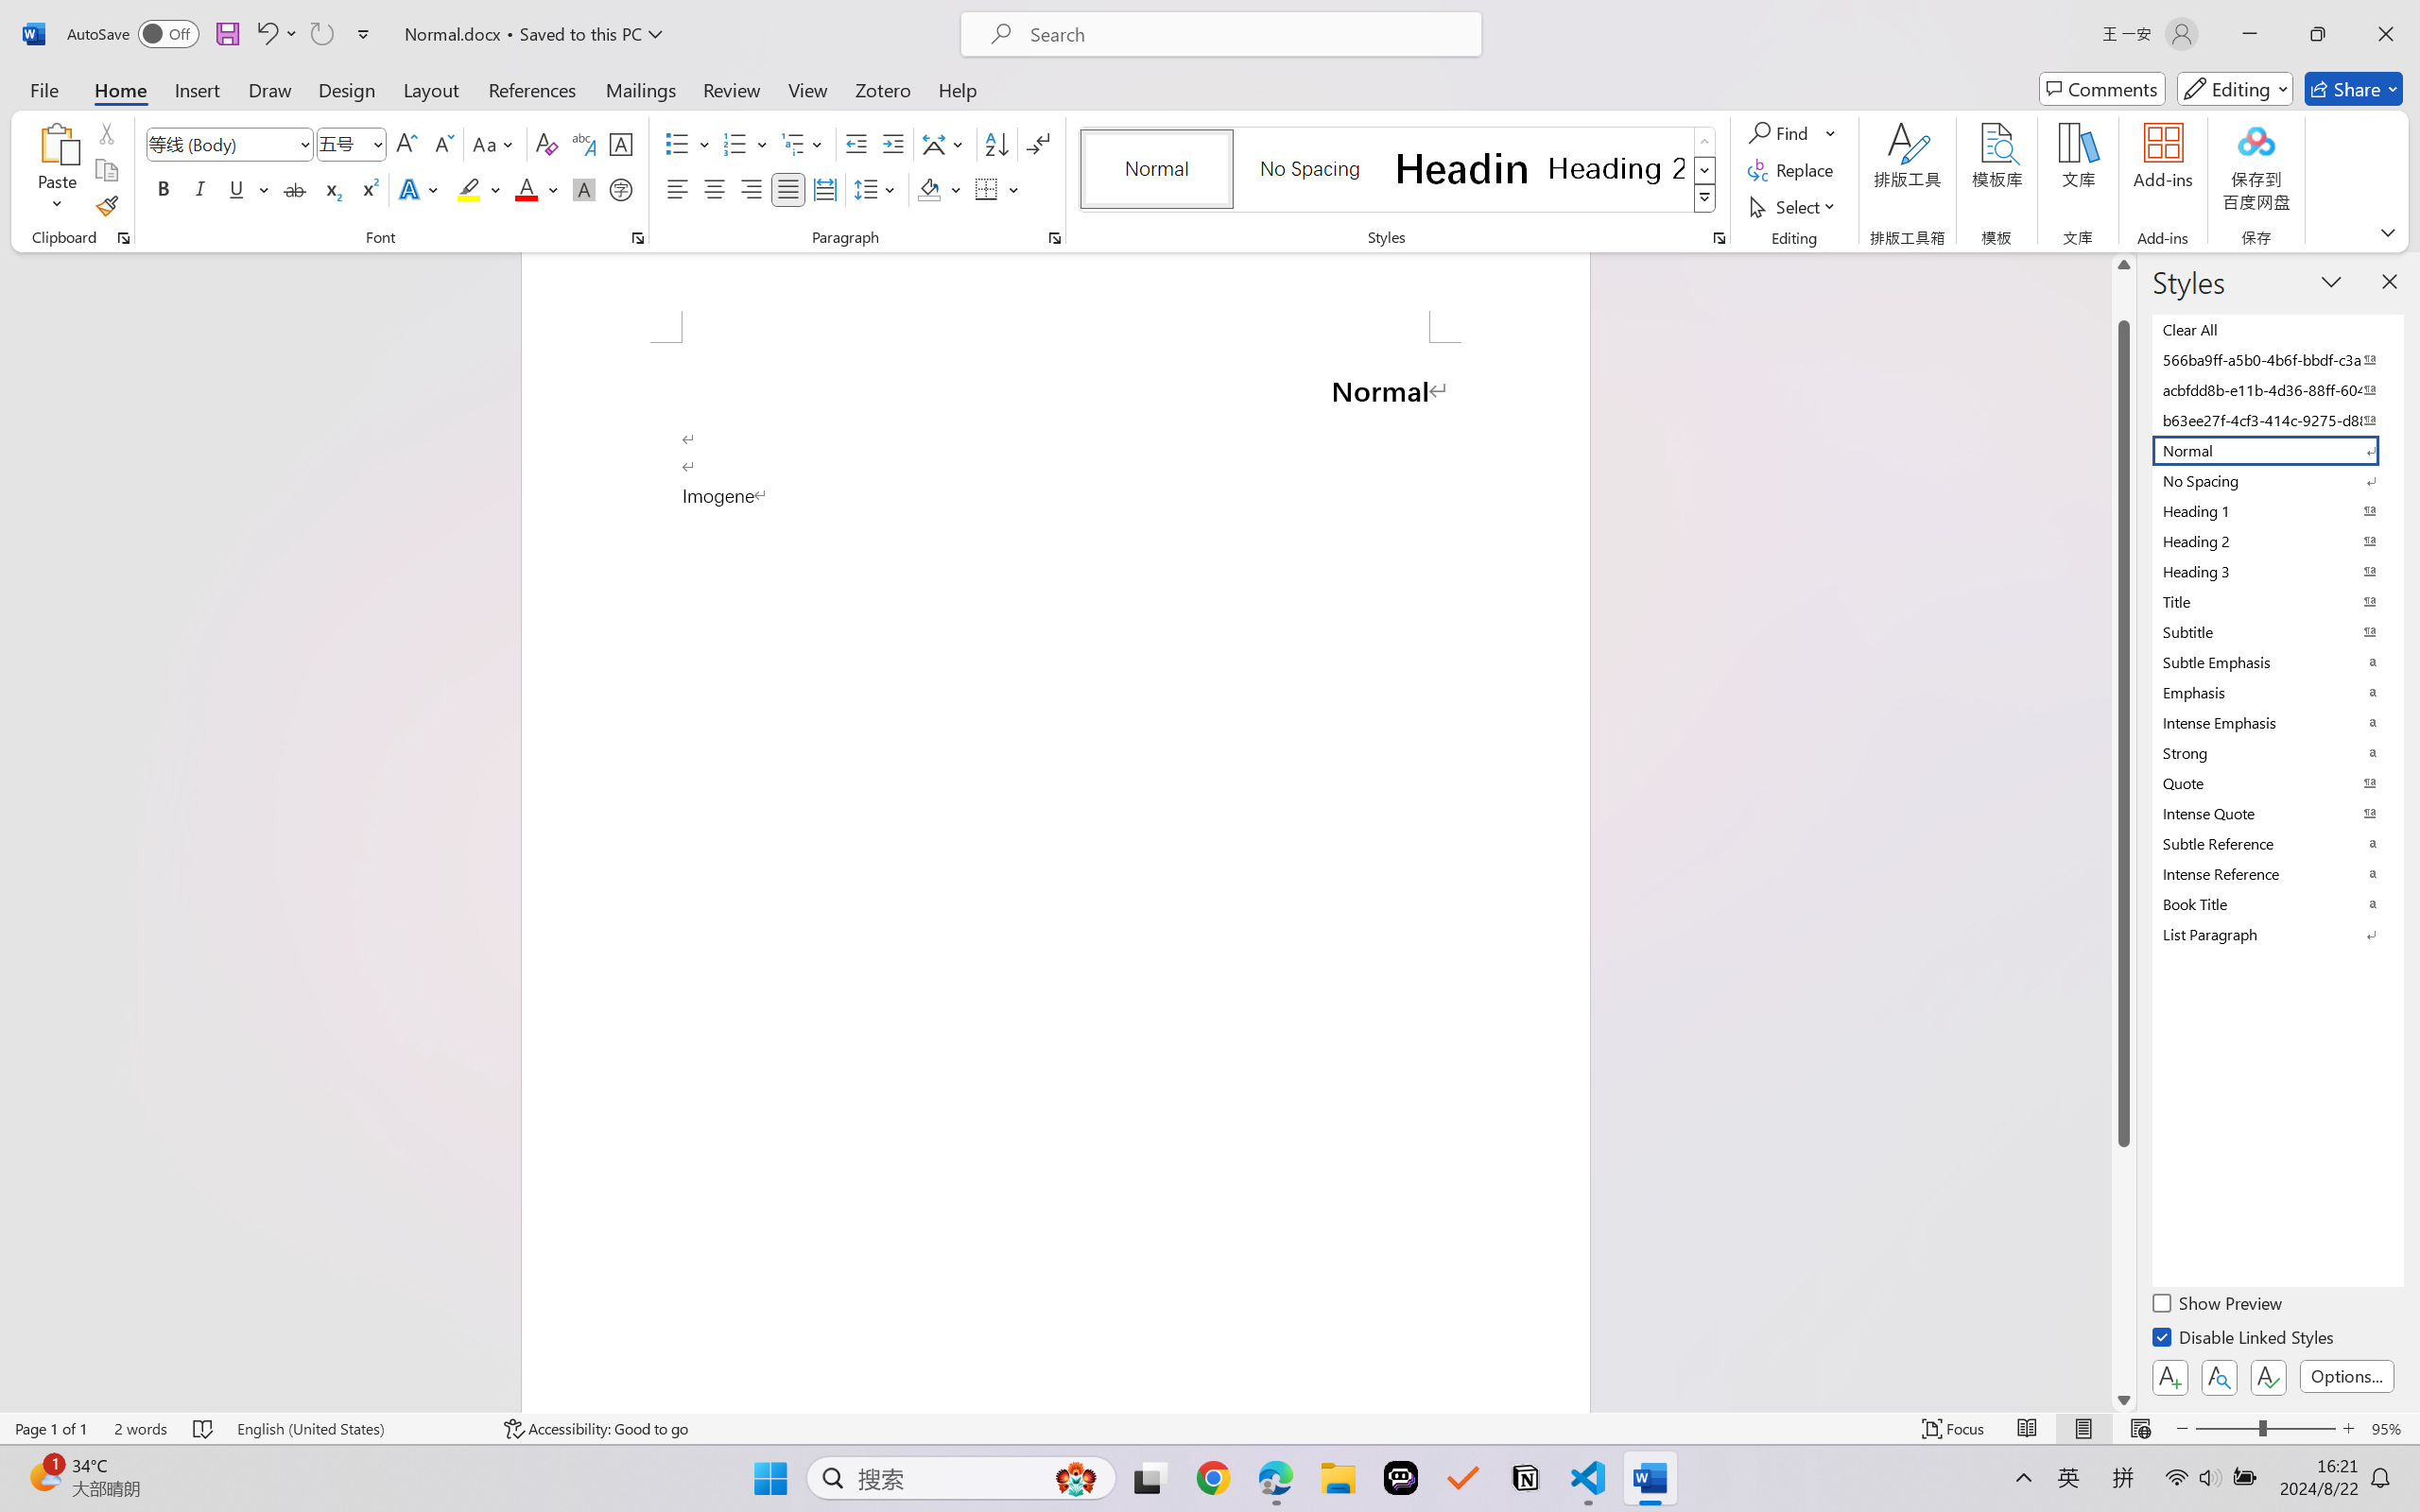 The height and width of the screenshot is (1512, 2420). Describe the element at coordinates (200, 189) in the screenshot. I see `Italic` at that location.